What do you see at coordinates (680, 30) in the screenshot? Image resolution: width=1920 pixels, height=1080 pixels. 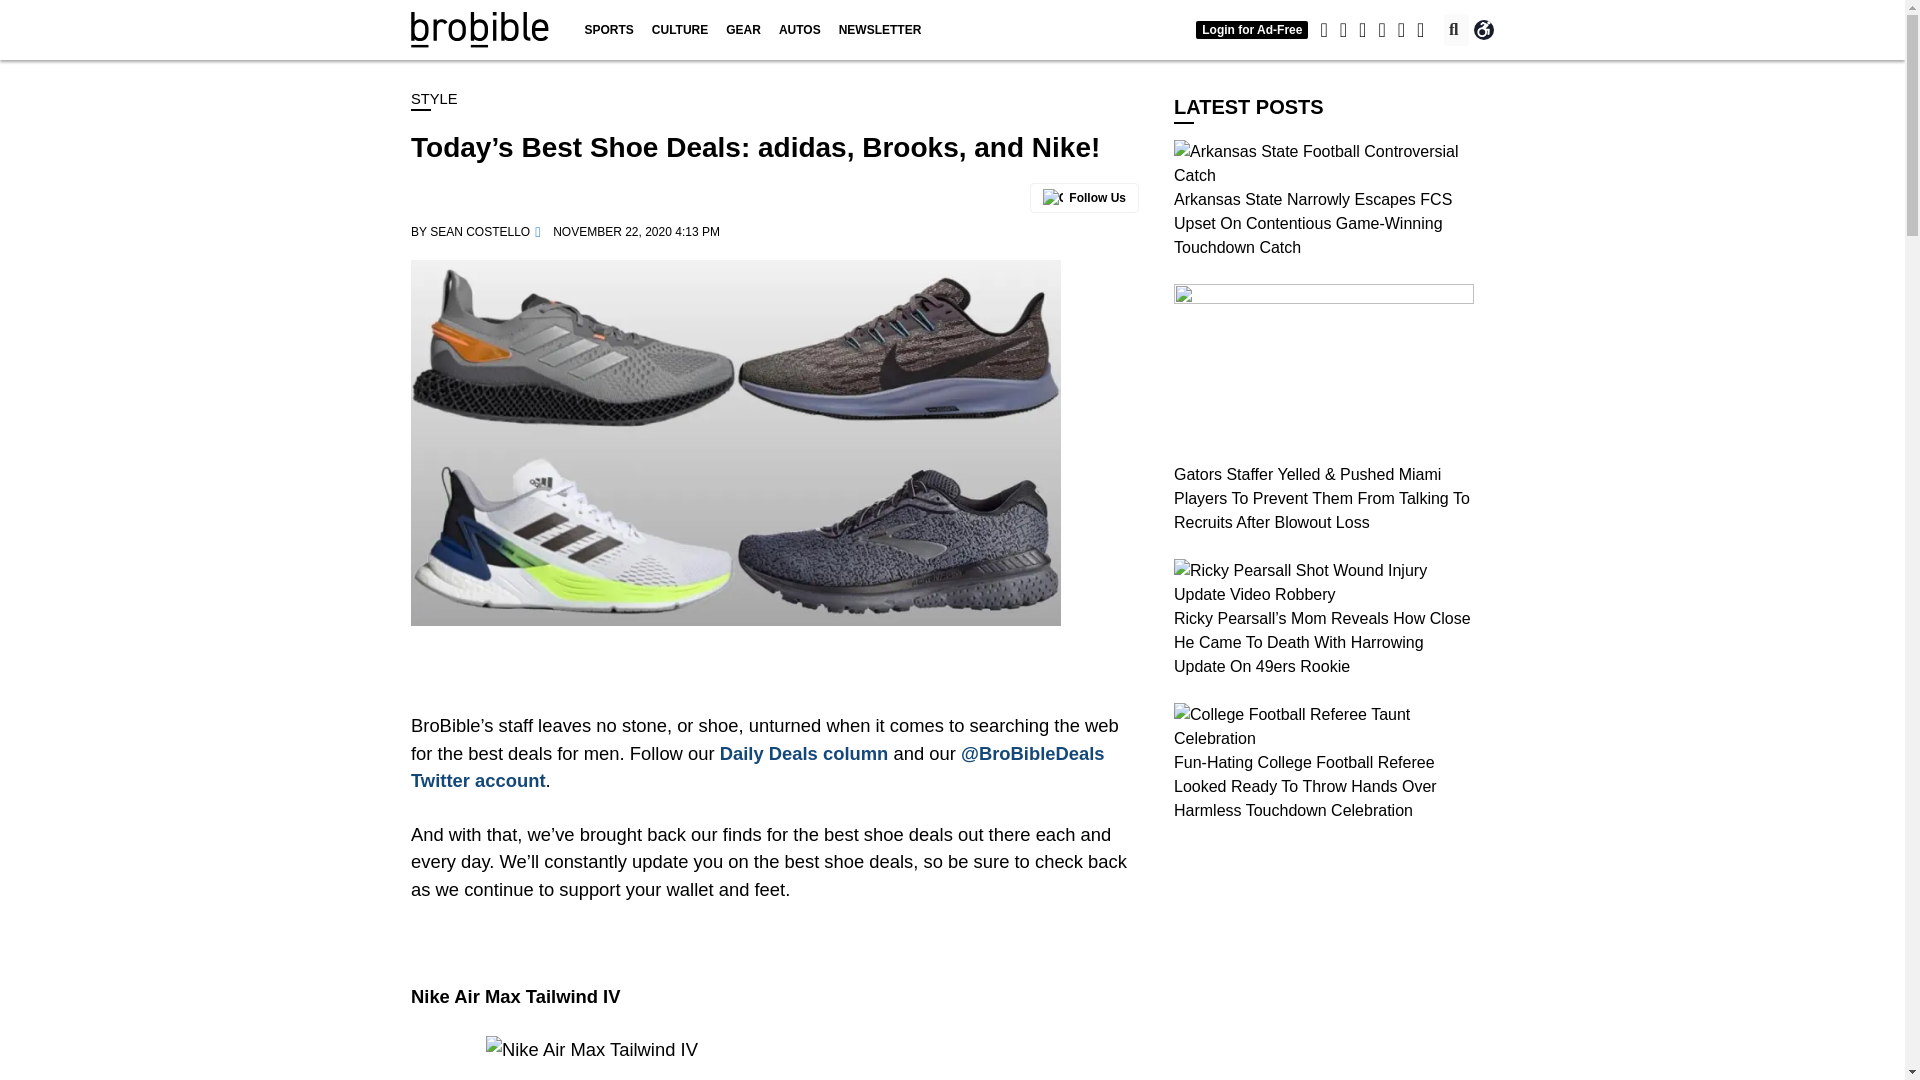 I see `CULTURE` at bounding box center [680, 30].